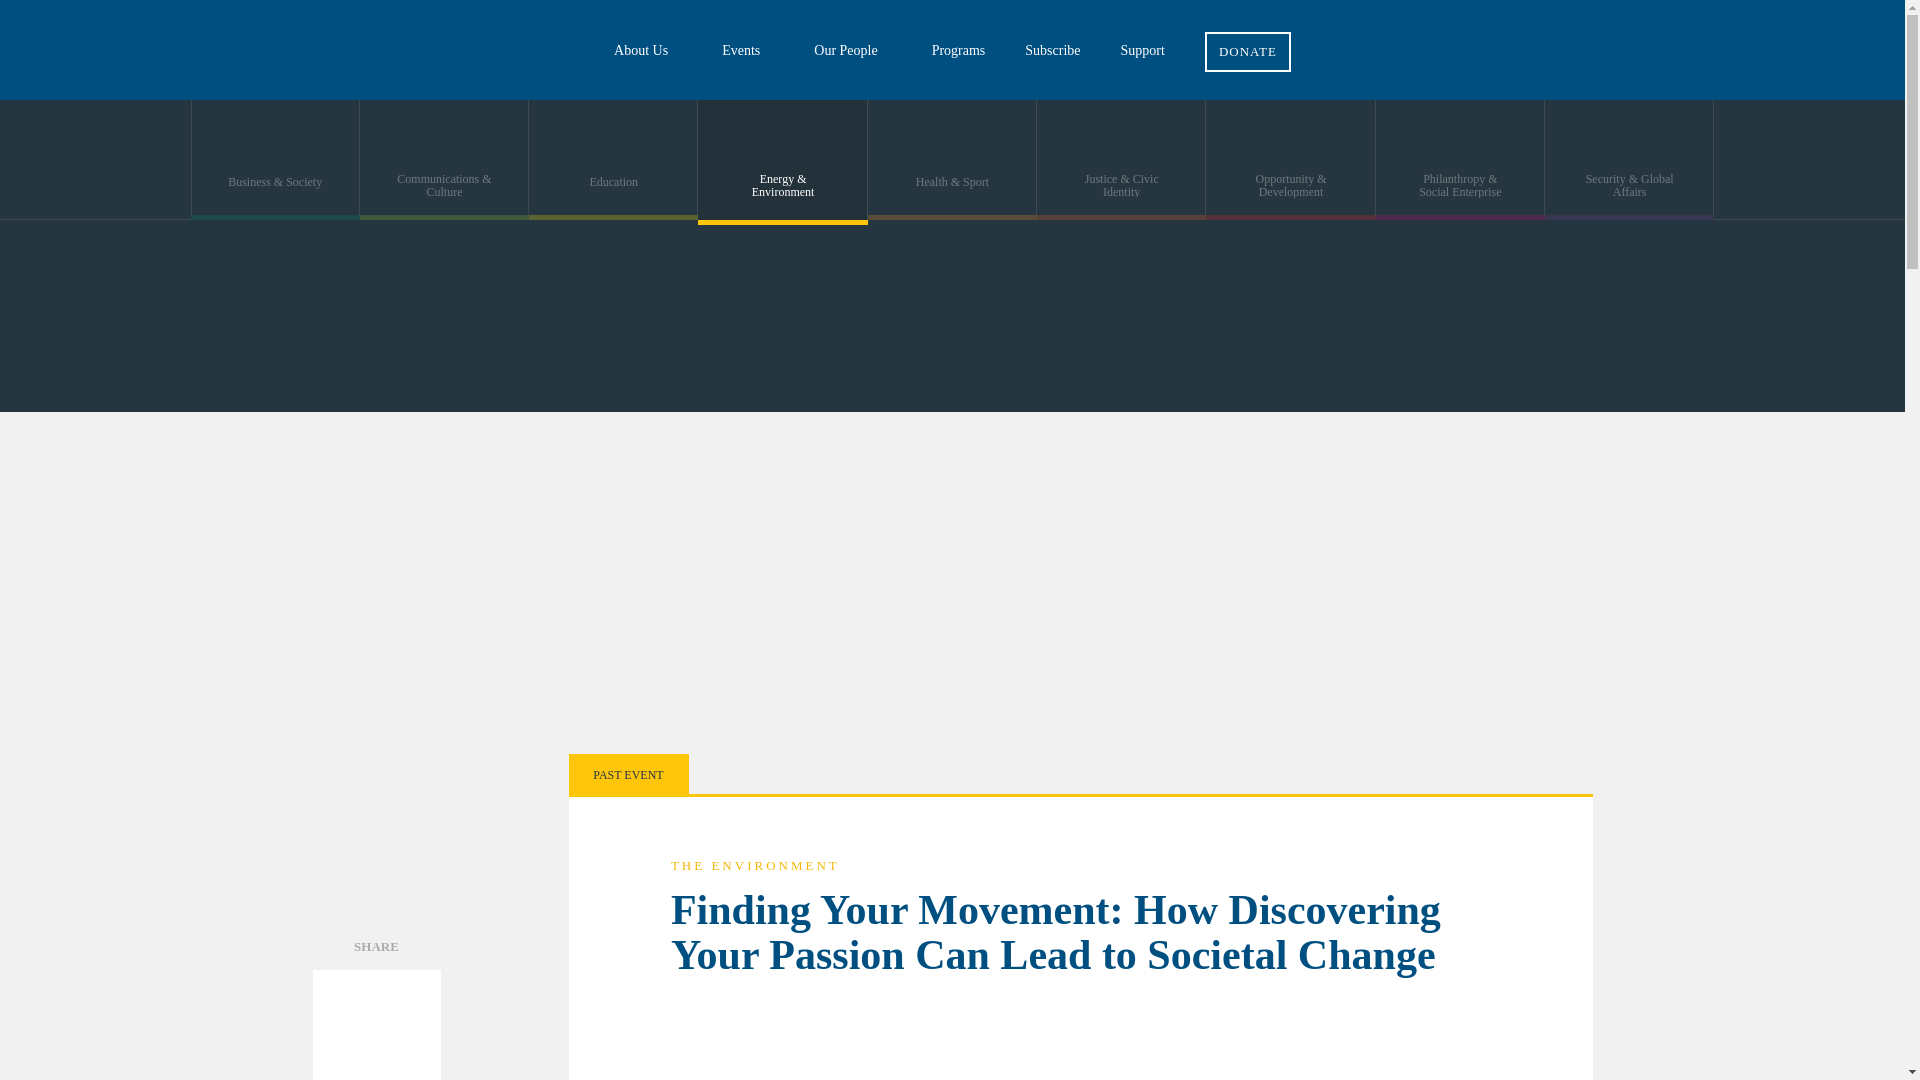  What do you see at coordinates (852, 50) in the screenshot?
I see `Our People` at bounding box center [852, 50].